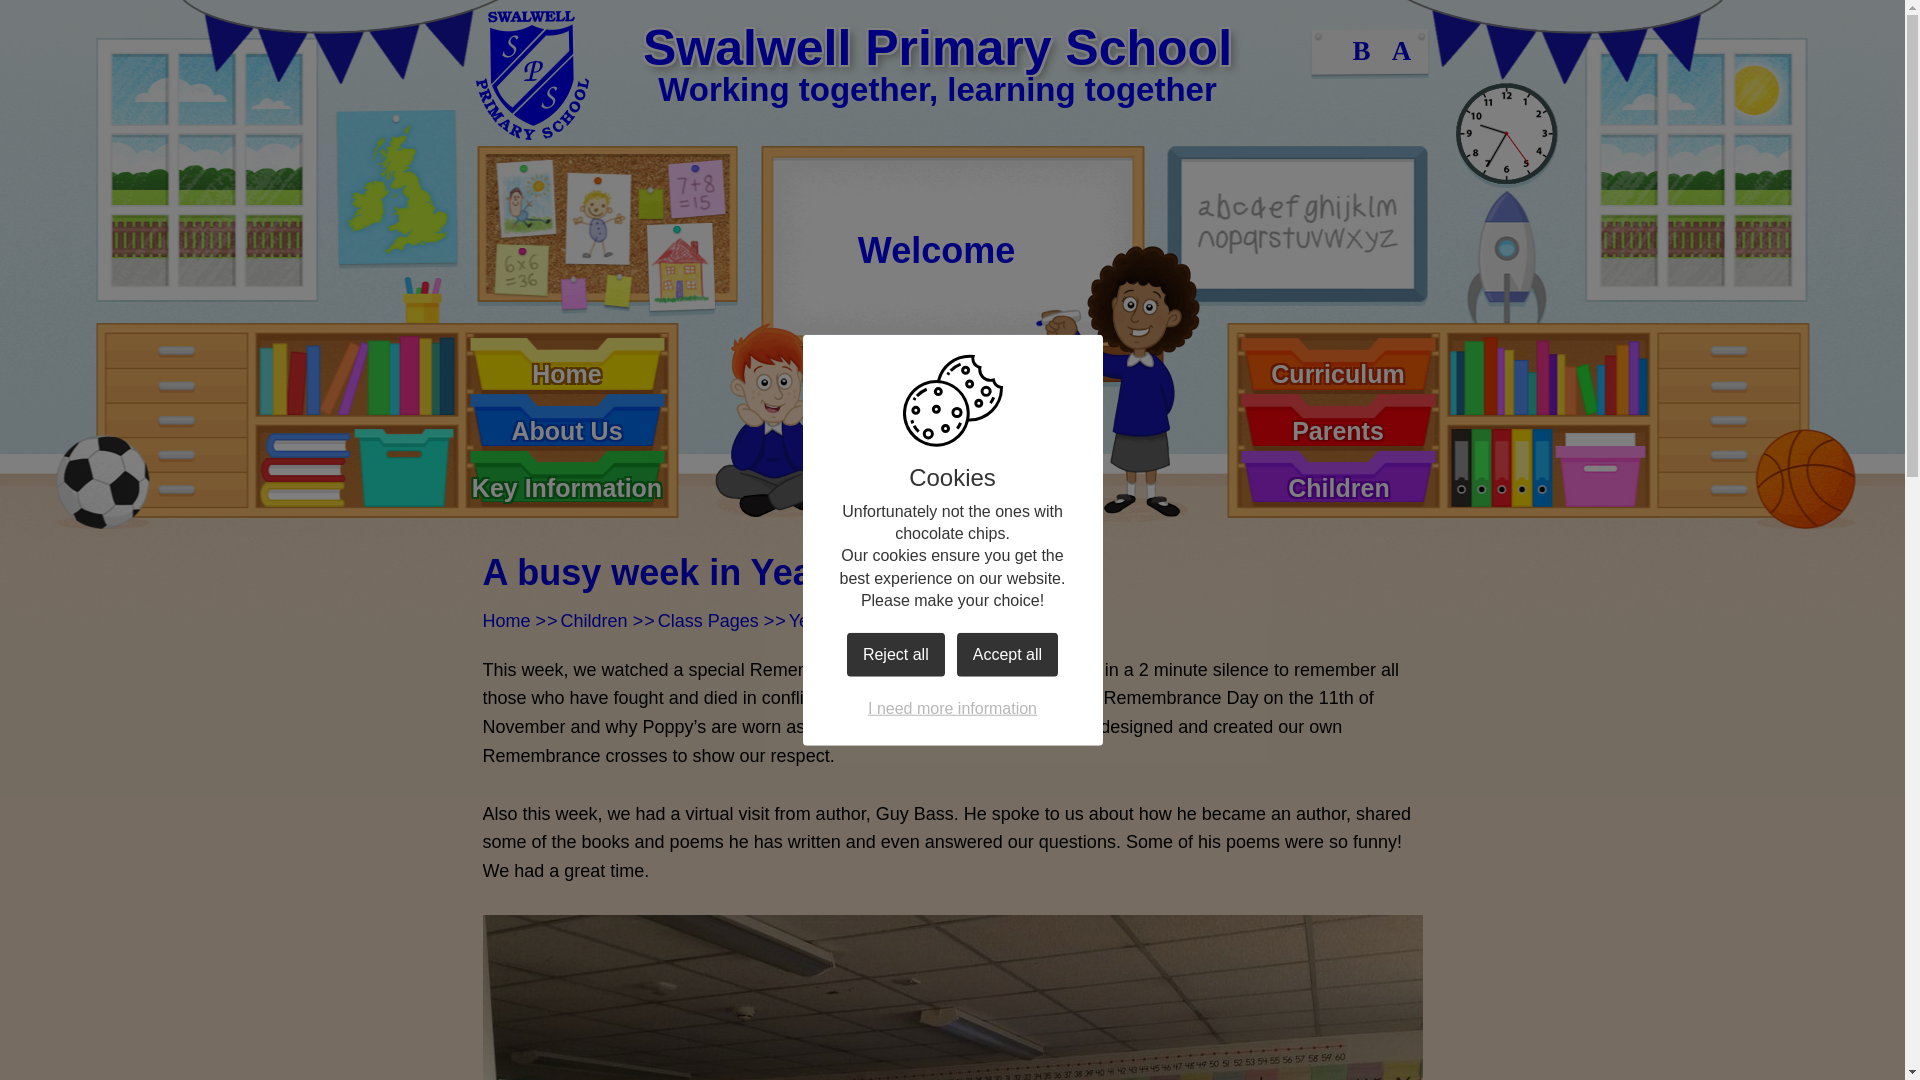 The image size is (1920, 1080). What do you see at coordinates (566, 365) in the screenshot?
I see `Home` at bounding box center [566, 365].